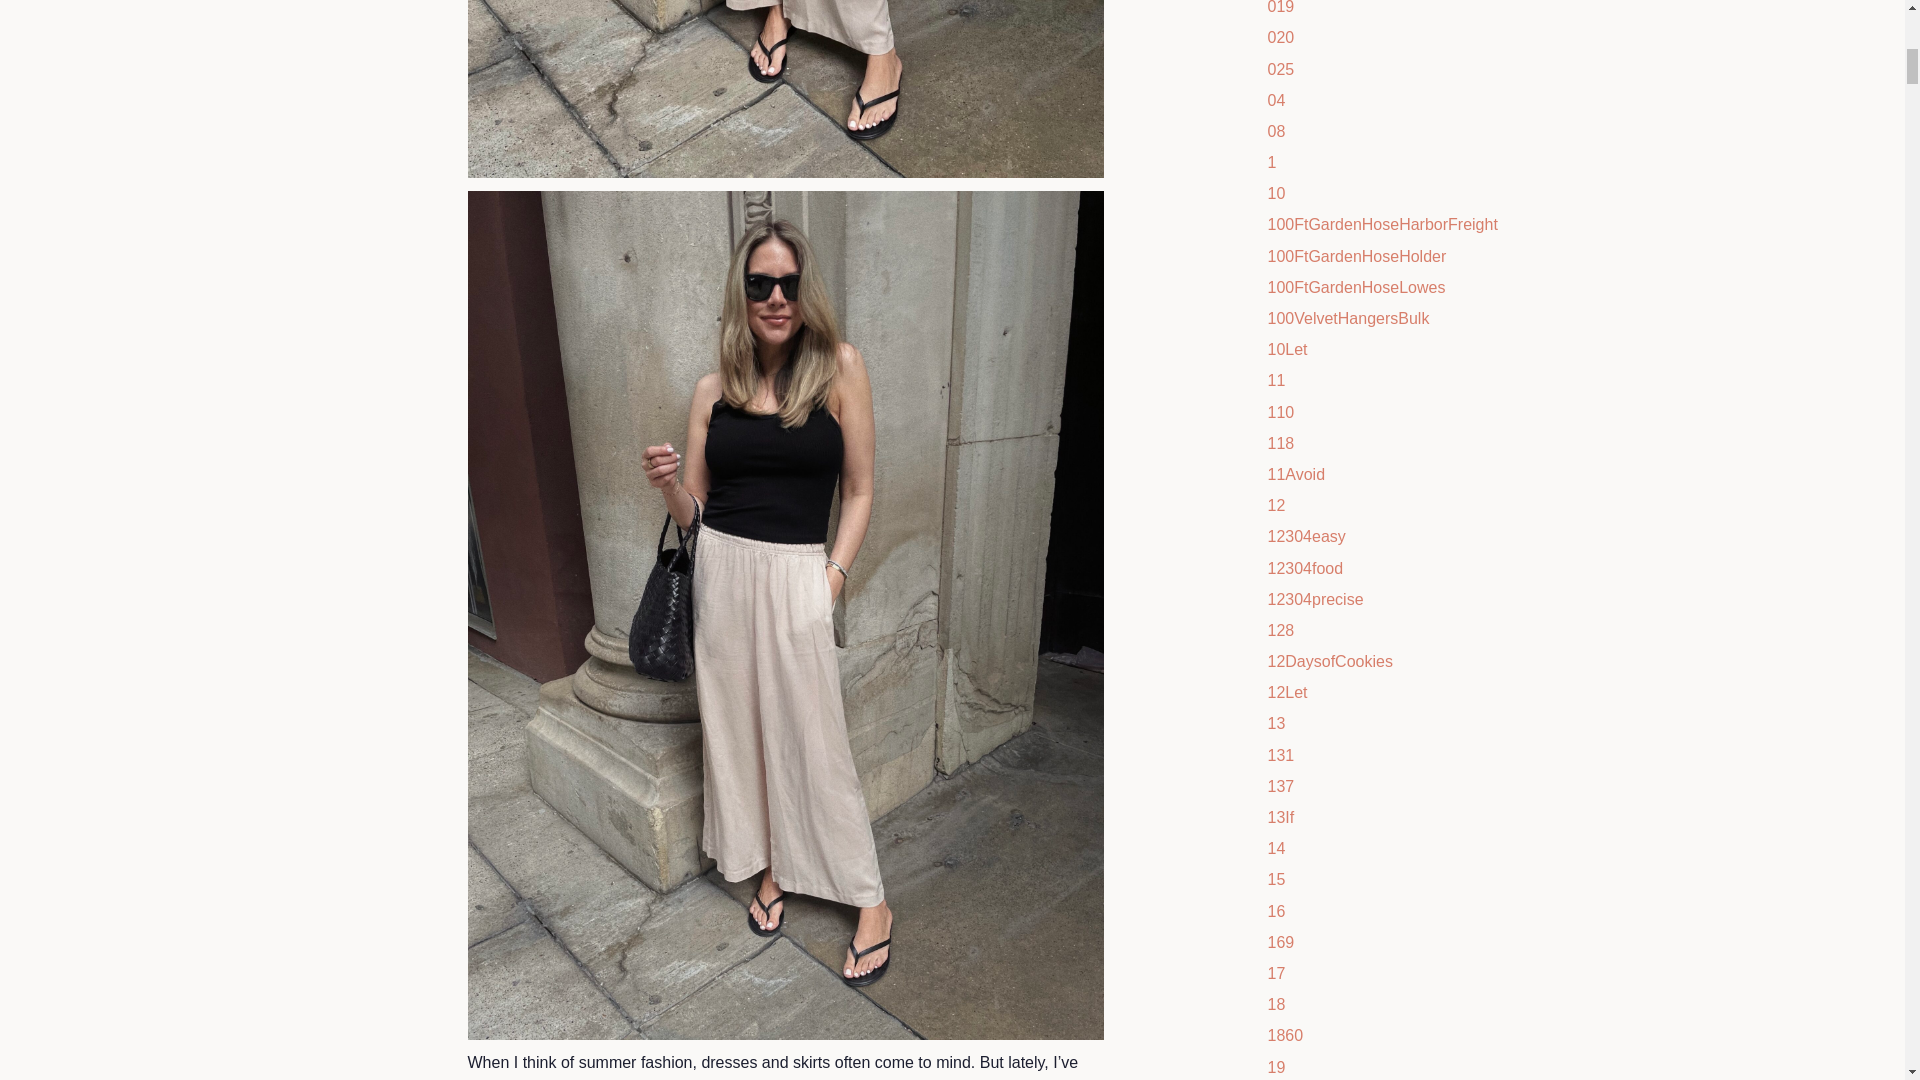  What do you see at coordinates (1276, 132) in the screenshot?
I see `Show articles tagged 08` at bounding box center [1276, 132].